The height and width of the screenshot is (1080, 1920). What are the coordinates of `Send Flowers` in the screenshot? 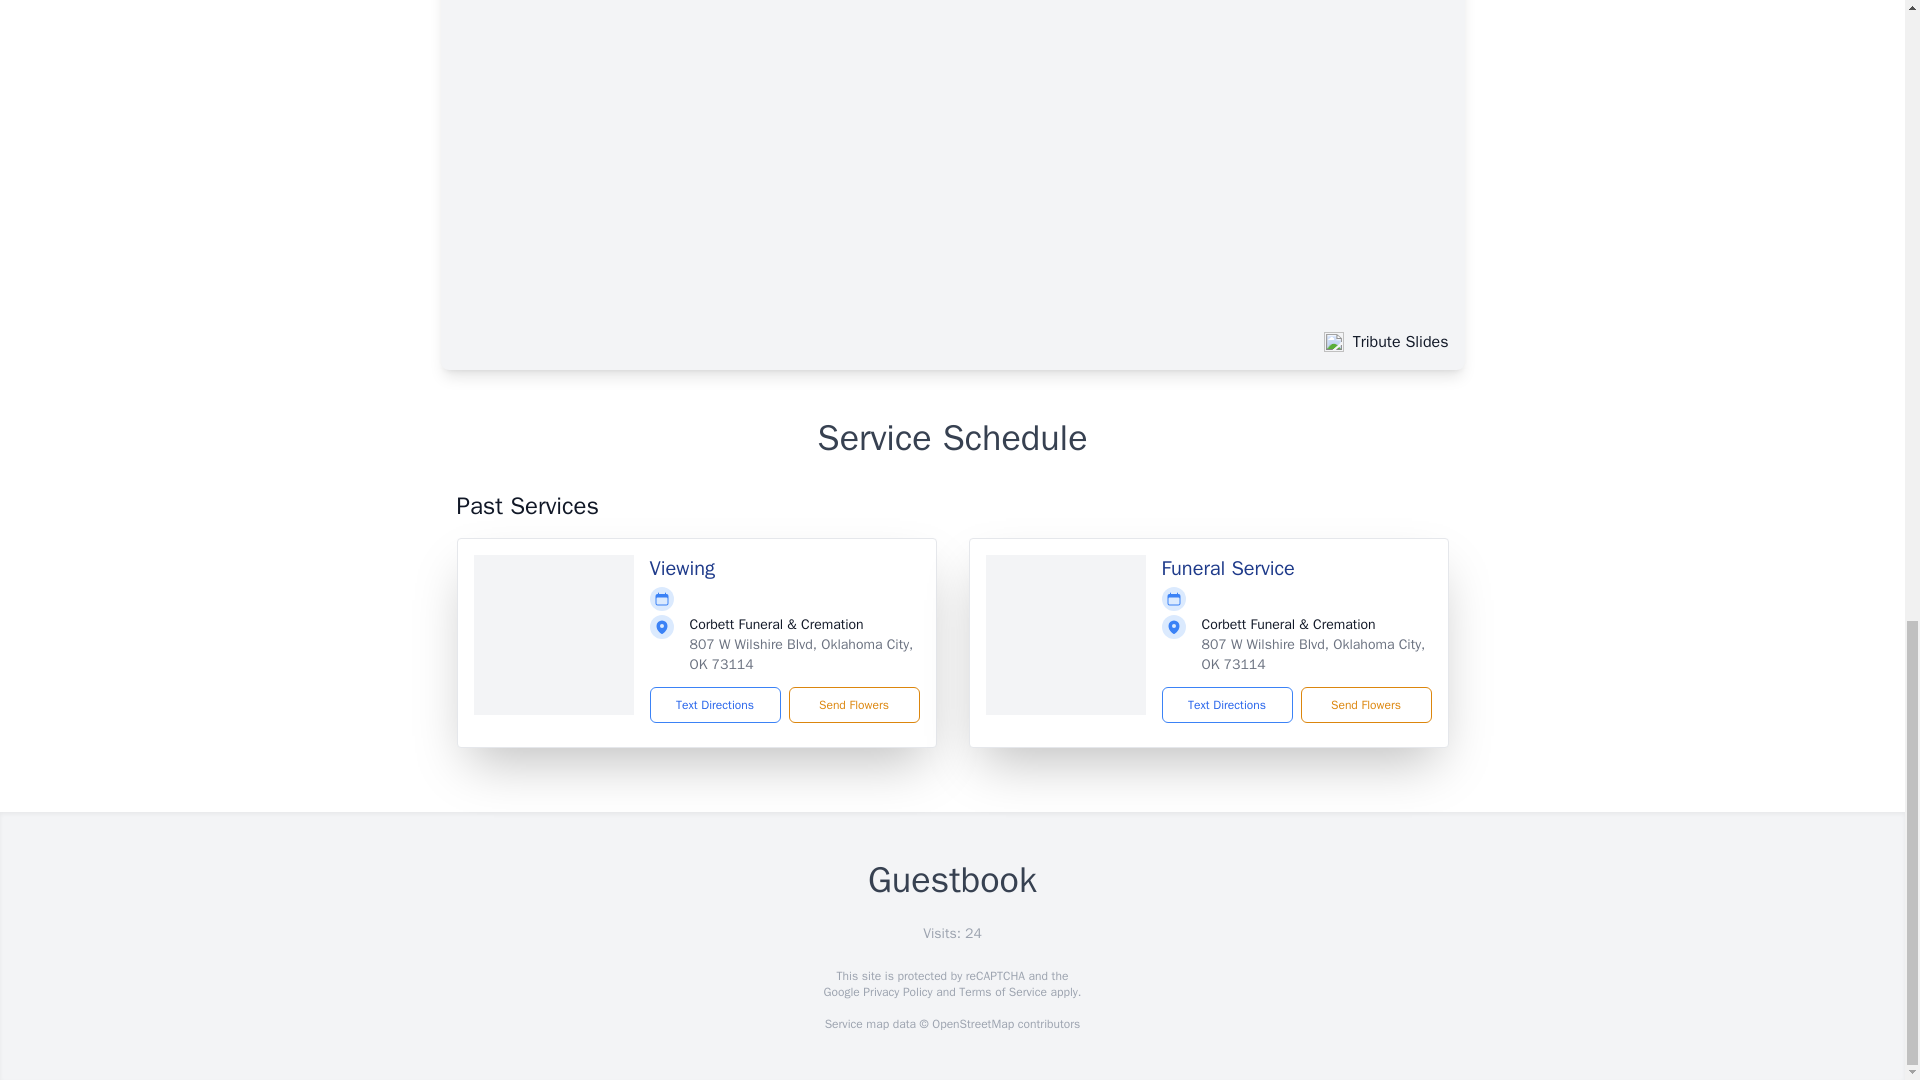 It's located at (853, 704).